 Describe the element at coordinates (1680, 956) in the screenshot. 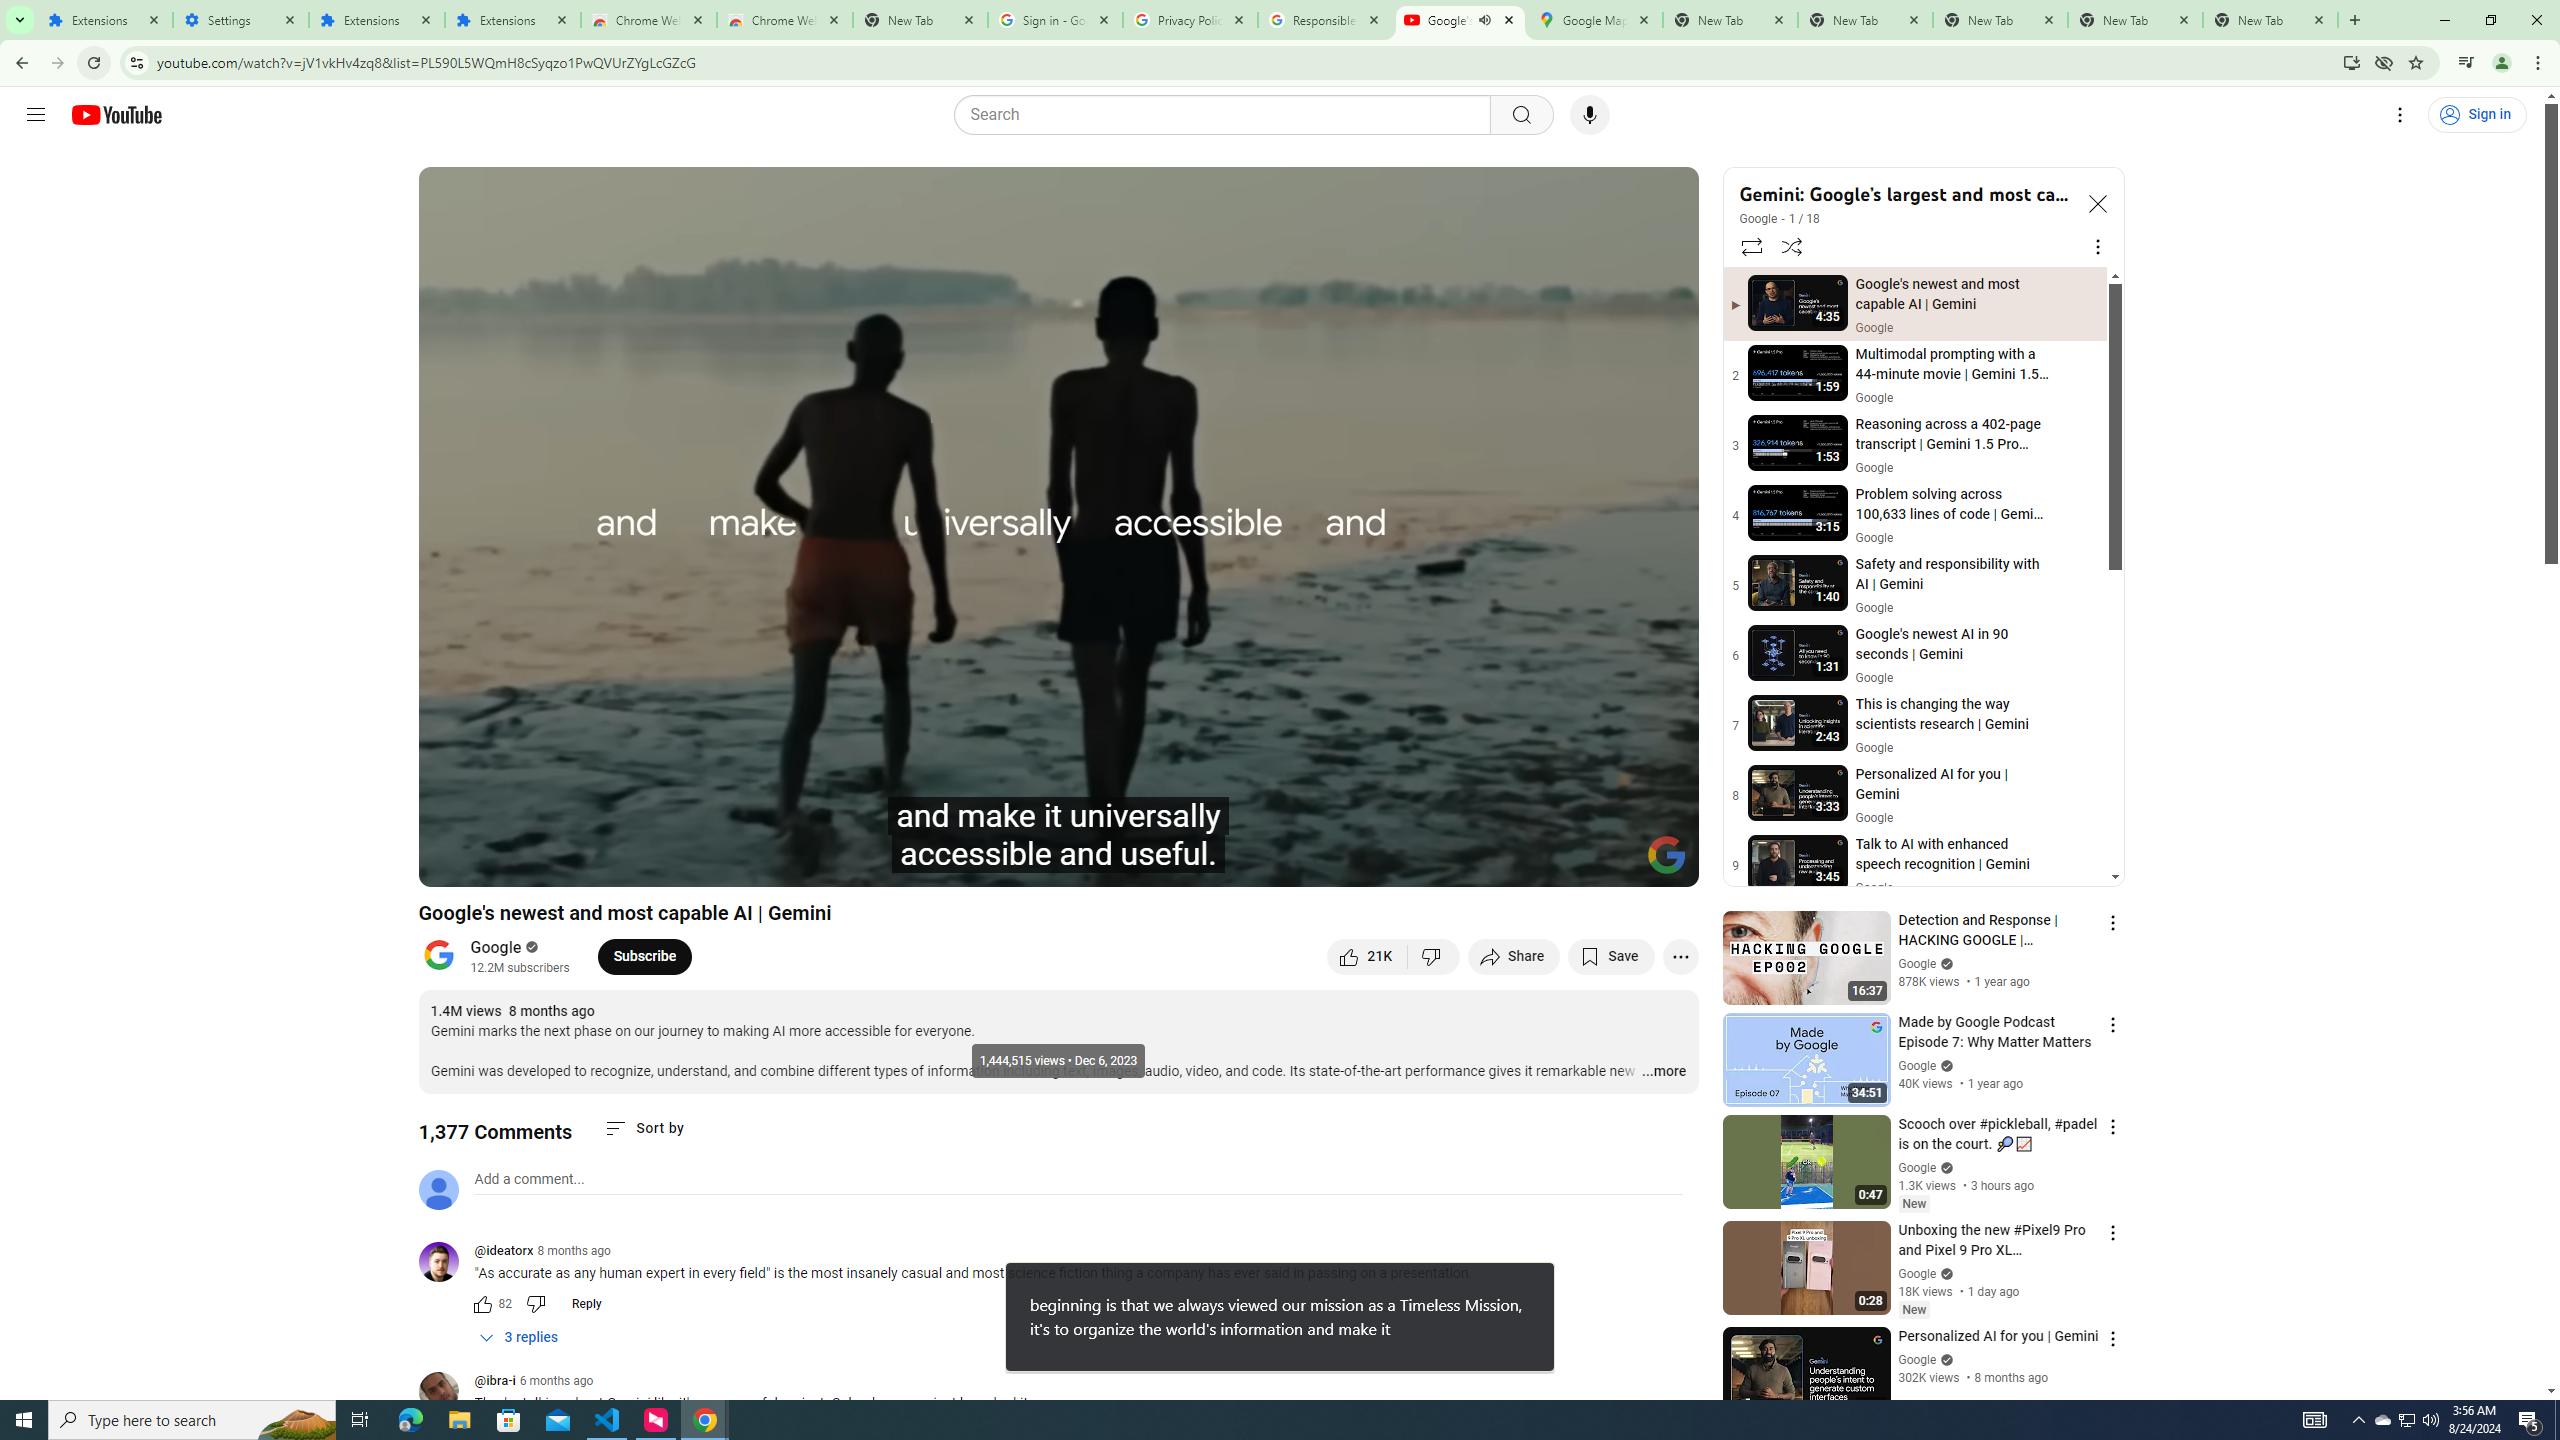

I see `More actions` at that location.